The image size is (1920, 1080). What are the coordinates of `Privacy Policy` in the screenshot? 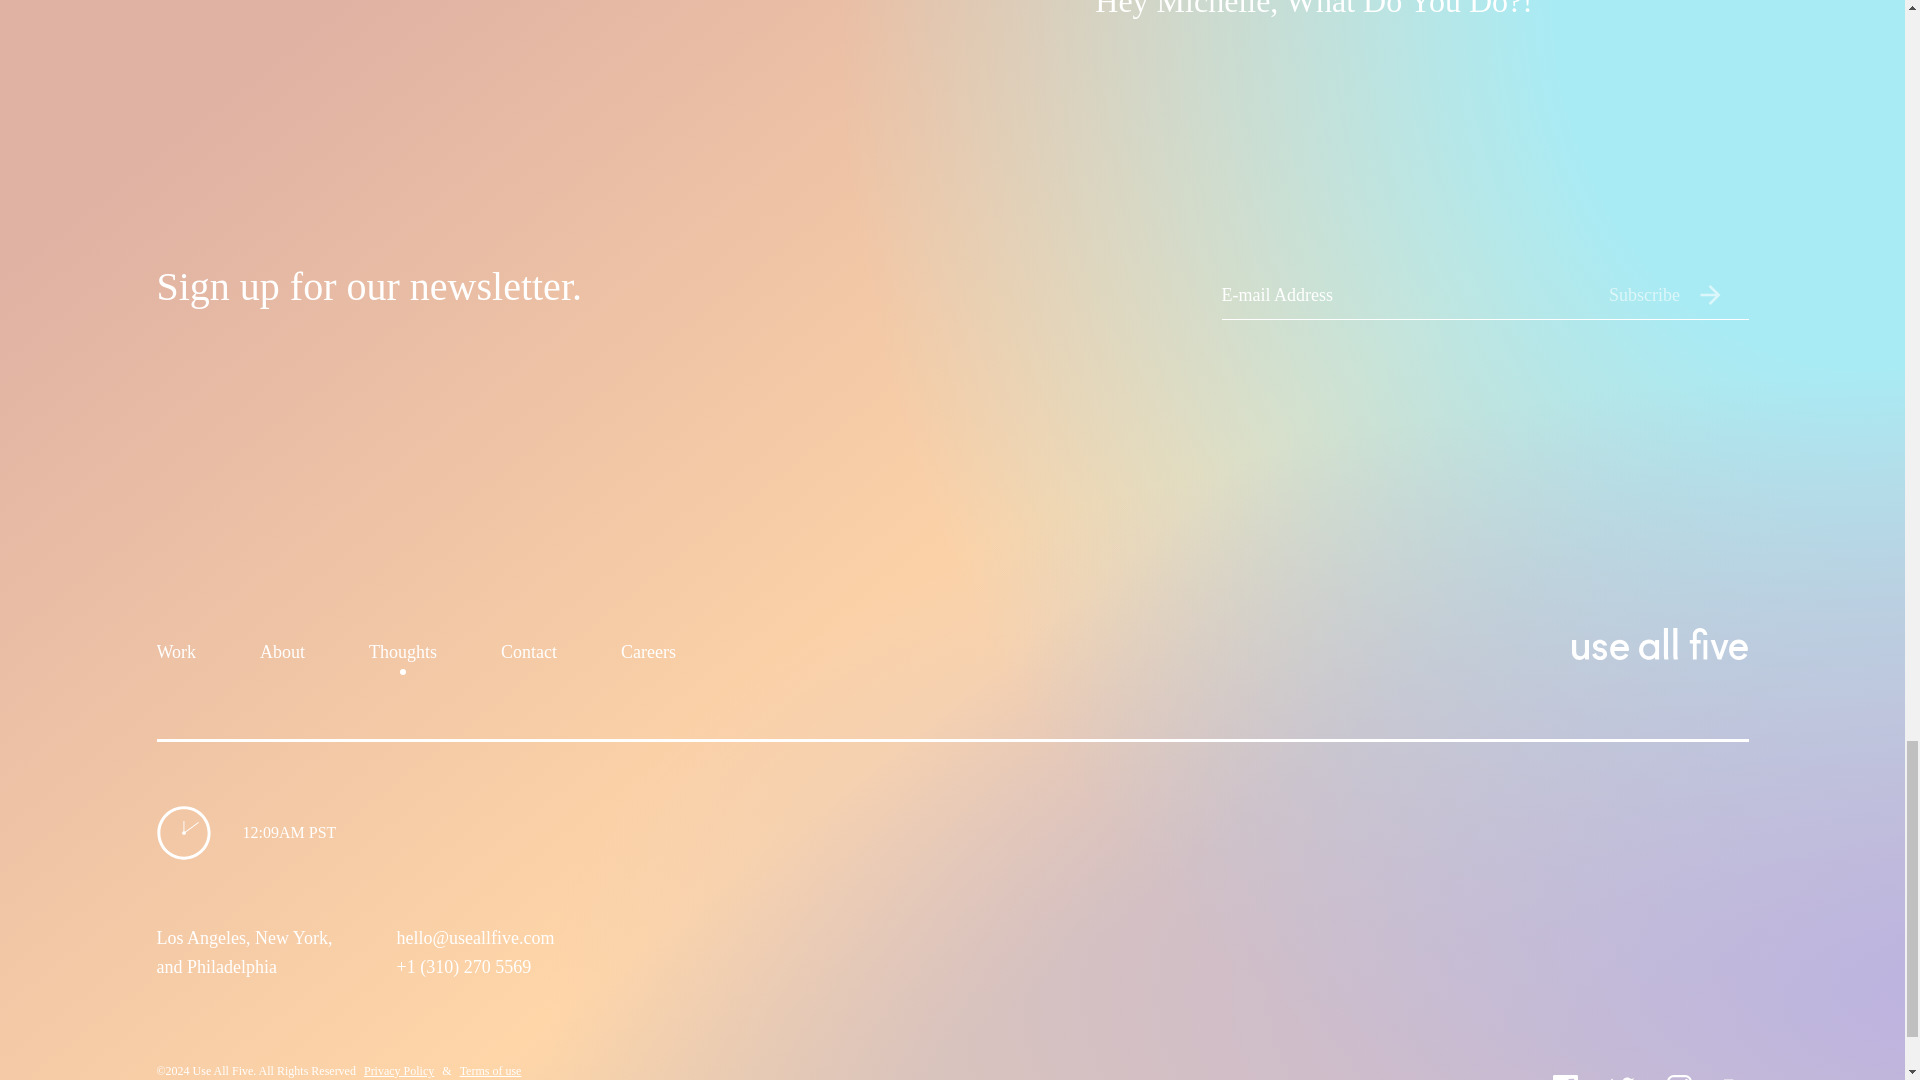 It's located at (398, 1070).